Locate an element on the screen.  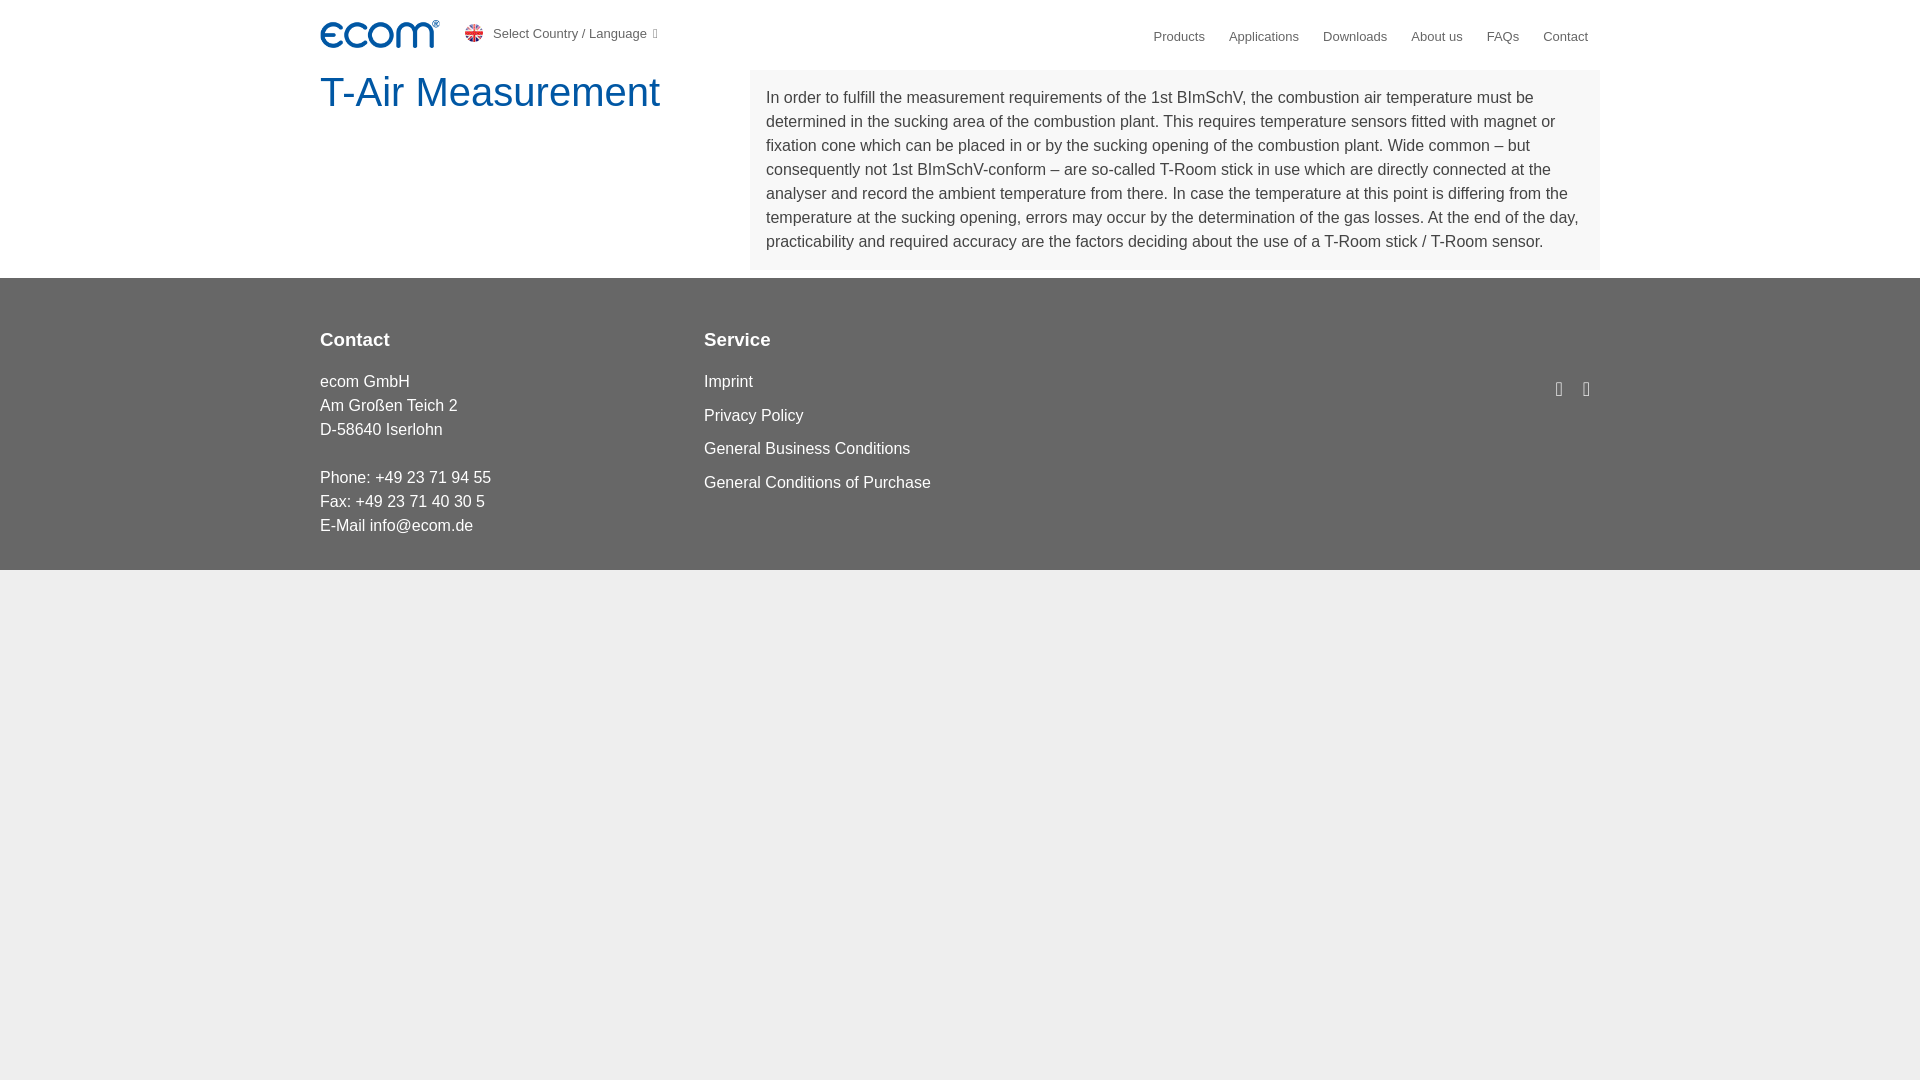
Applications is located at coordinates (1264, 36).